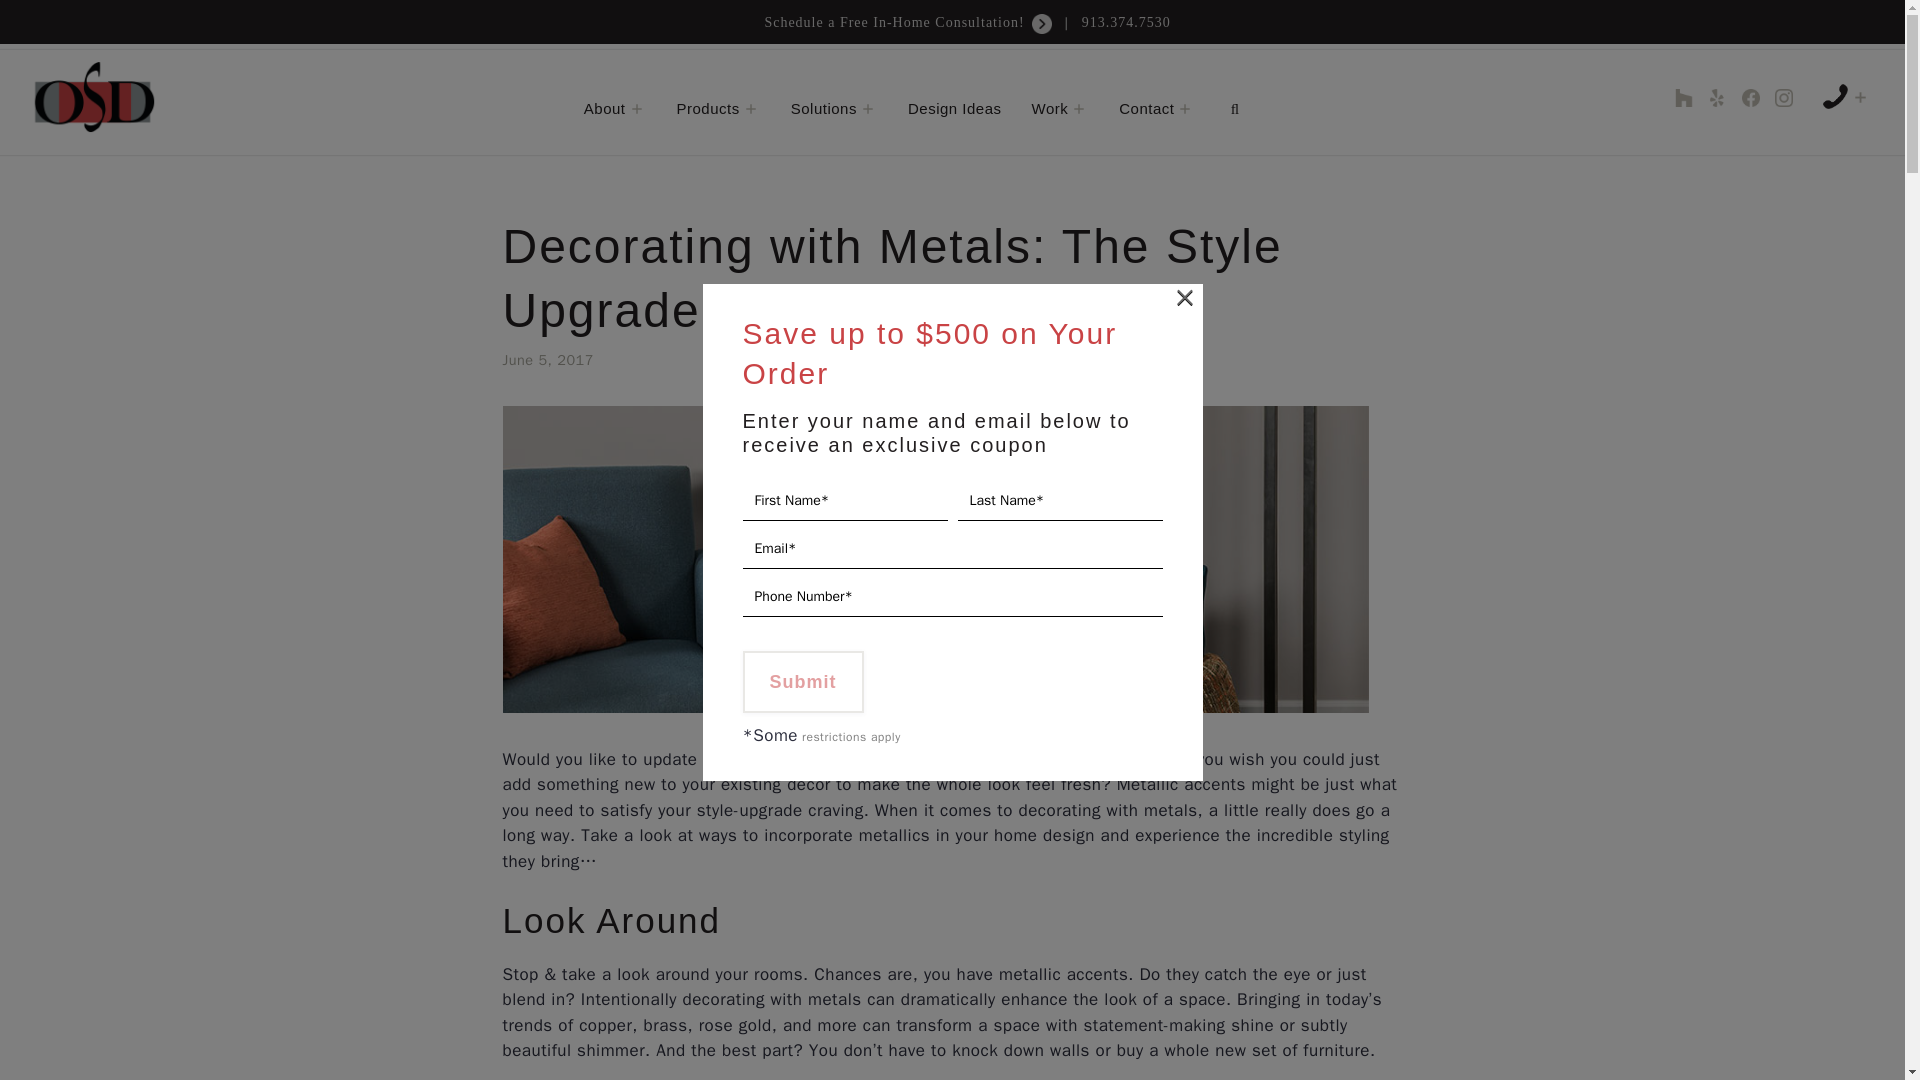 Image resolution: width=1920 pixels, height=1080 pixels. I want to click on Schedule a Free In-Home Consultation!, so click(910, 22).